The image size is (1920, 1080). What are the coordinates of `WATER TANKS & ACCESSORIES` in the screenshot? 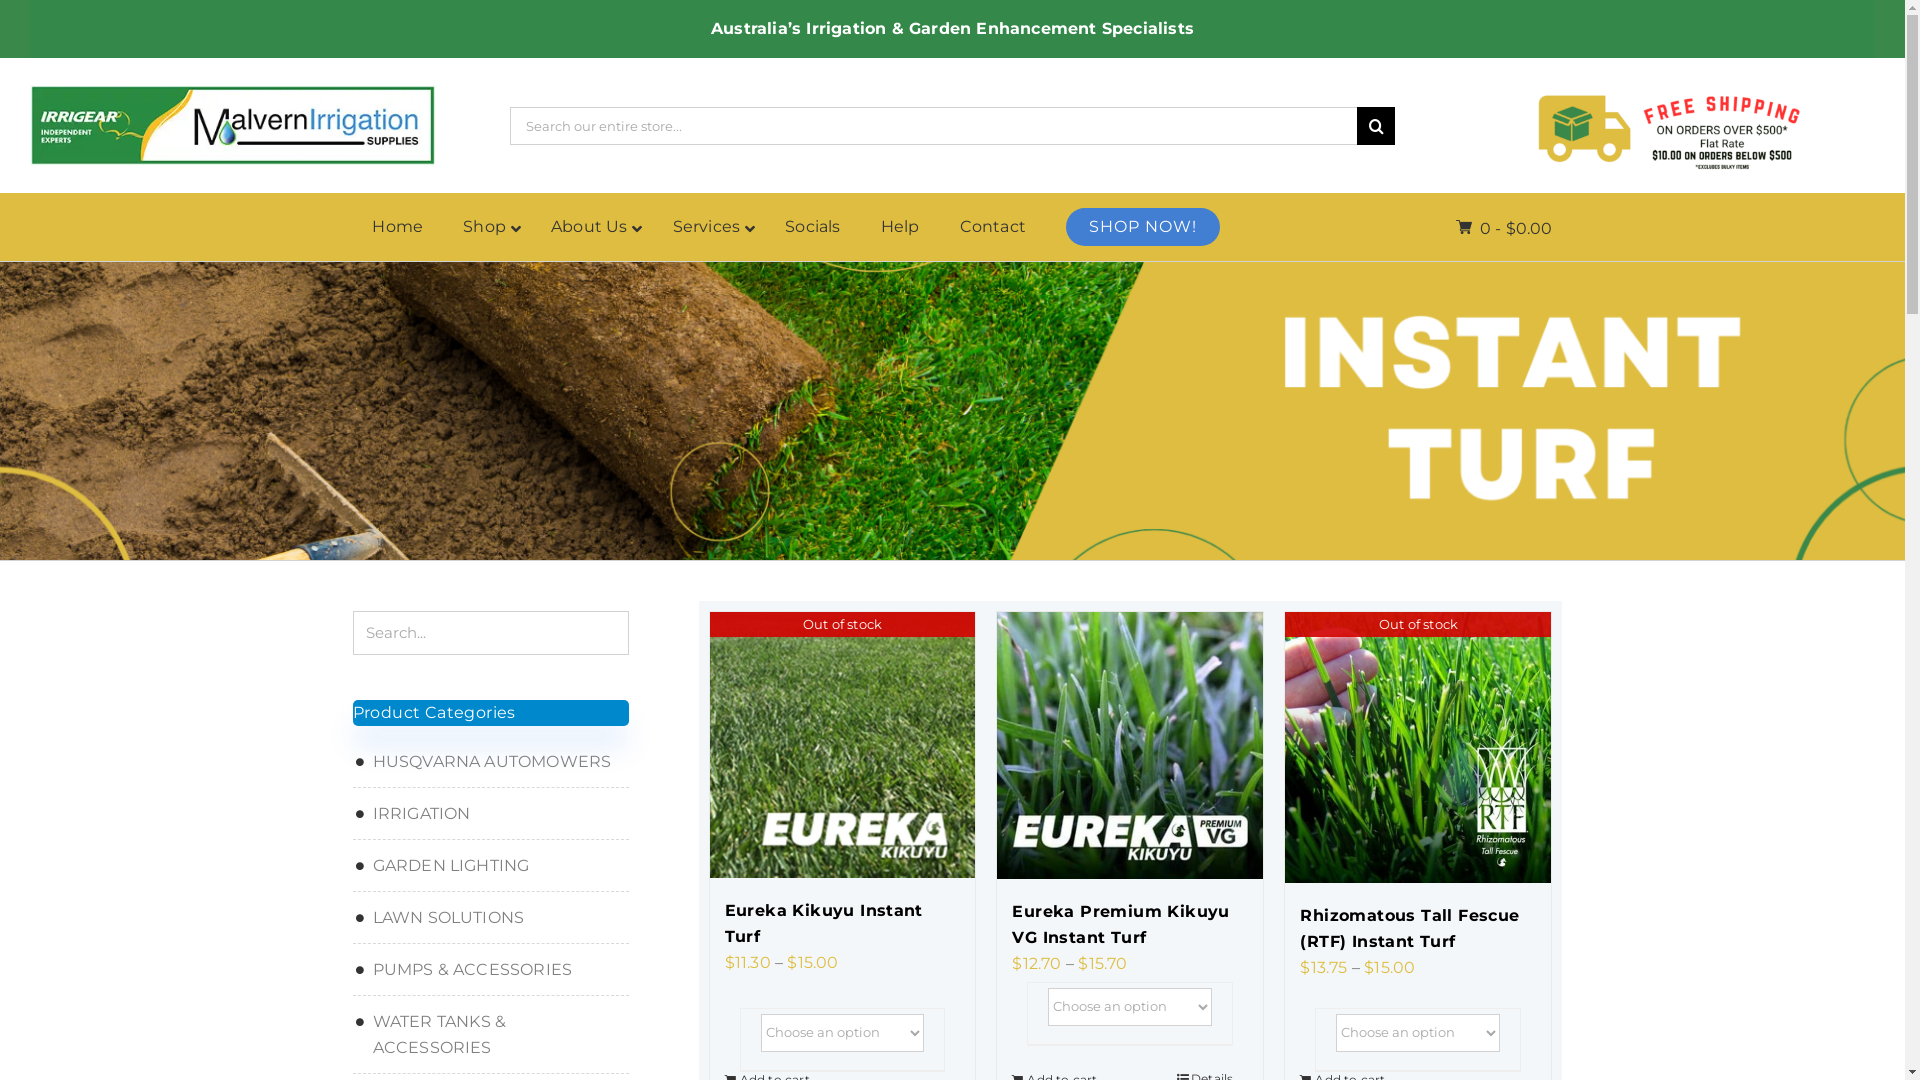 It's located at (490, 1035).